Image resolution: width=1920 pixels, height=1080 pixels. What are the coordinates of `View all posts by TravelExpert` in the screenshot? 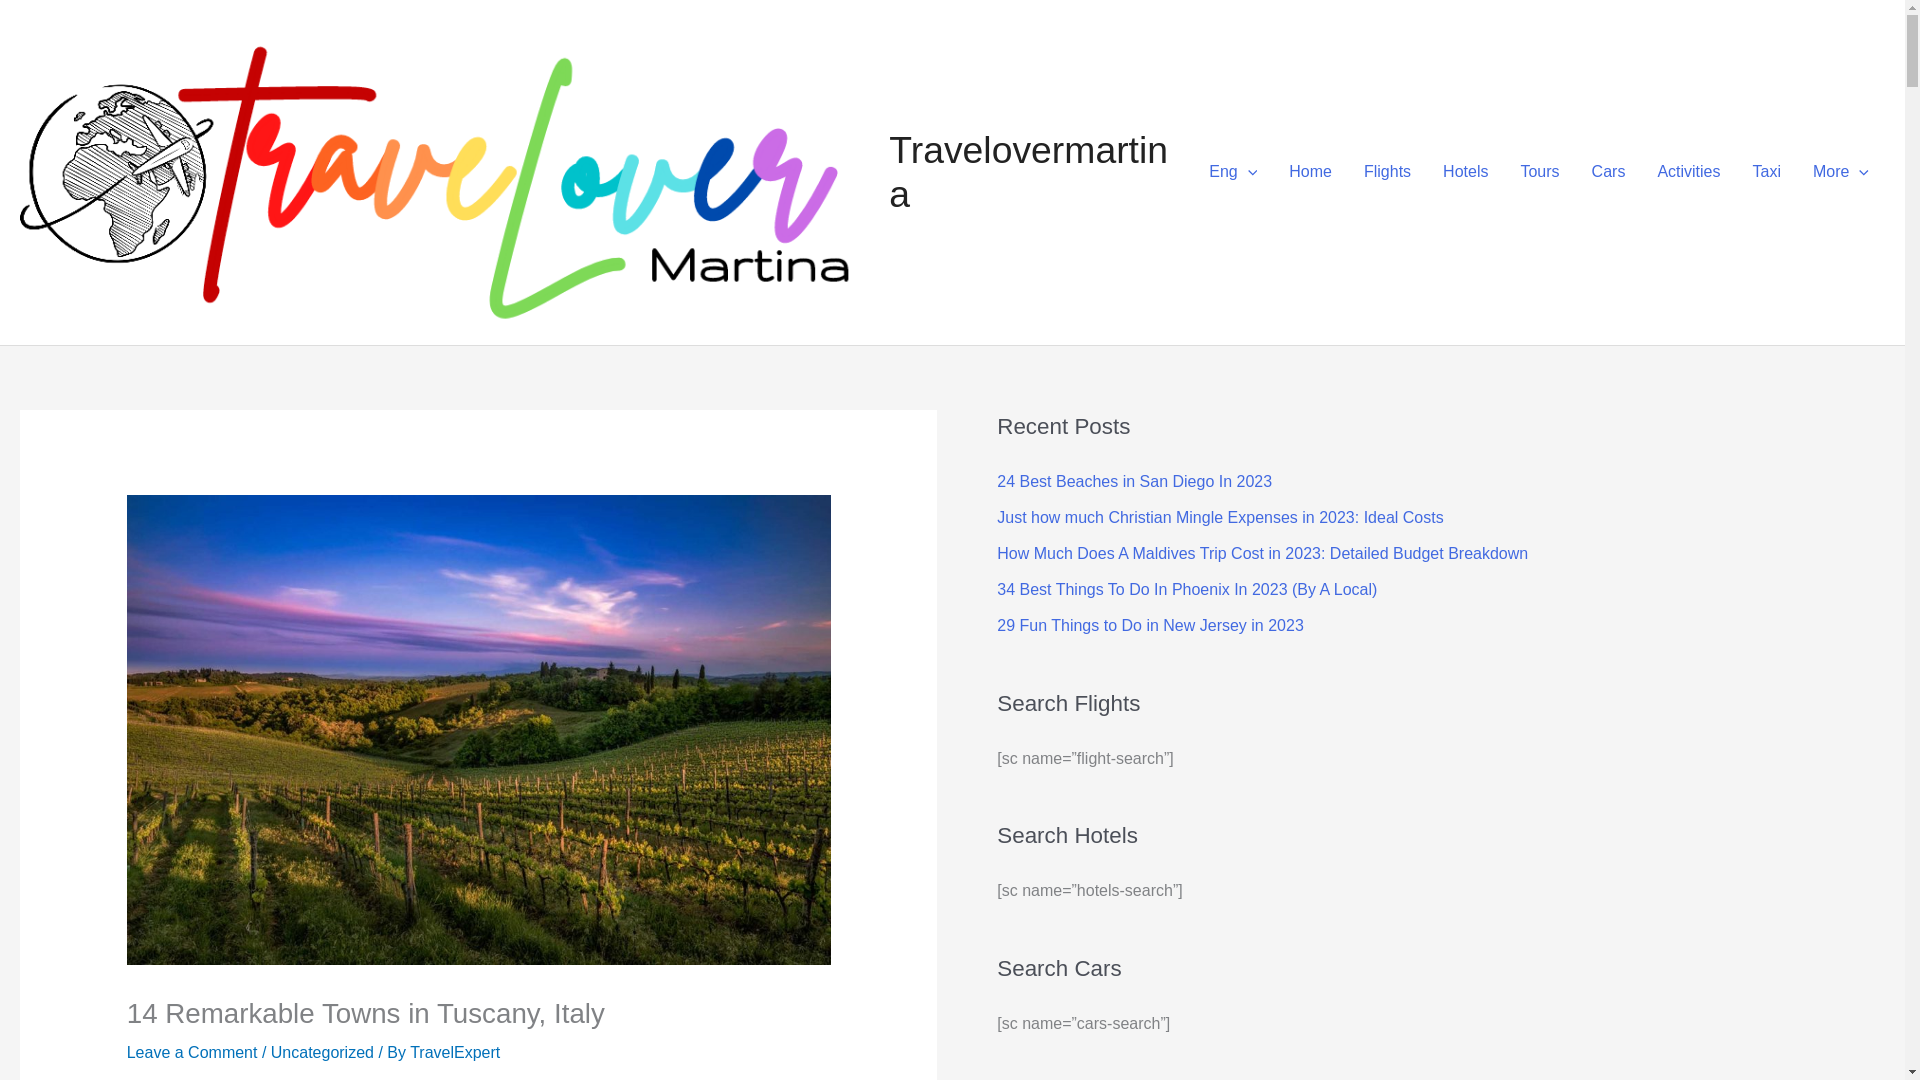 It's located at (454, 1052).